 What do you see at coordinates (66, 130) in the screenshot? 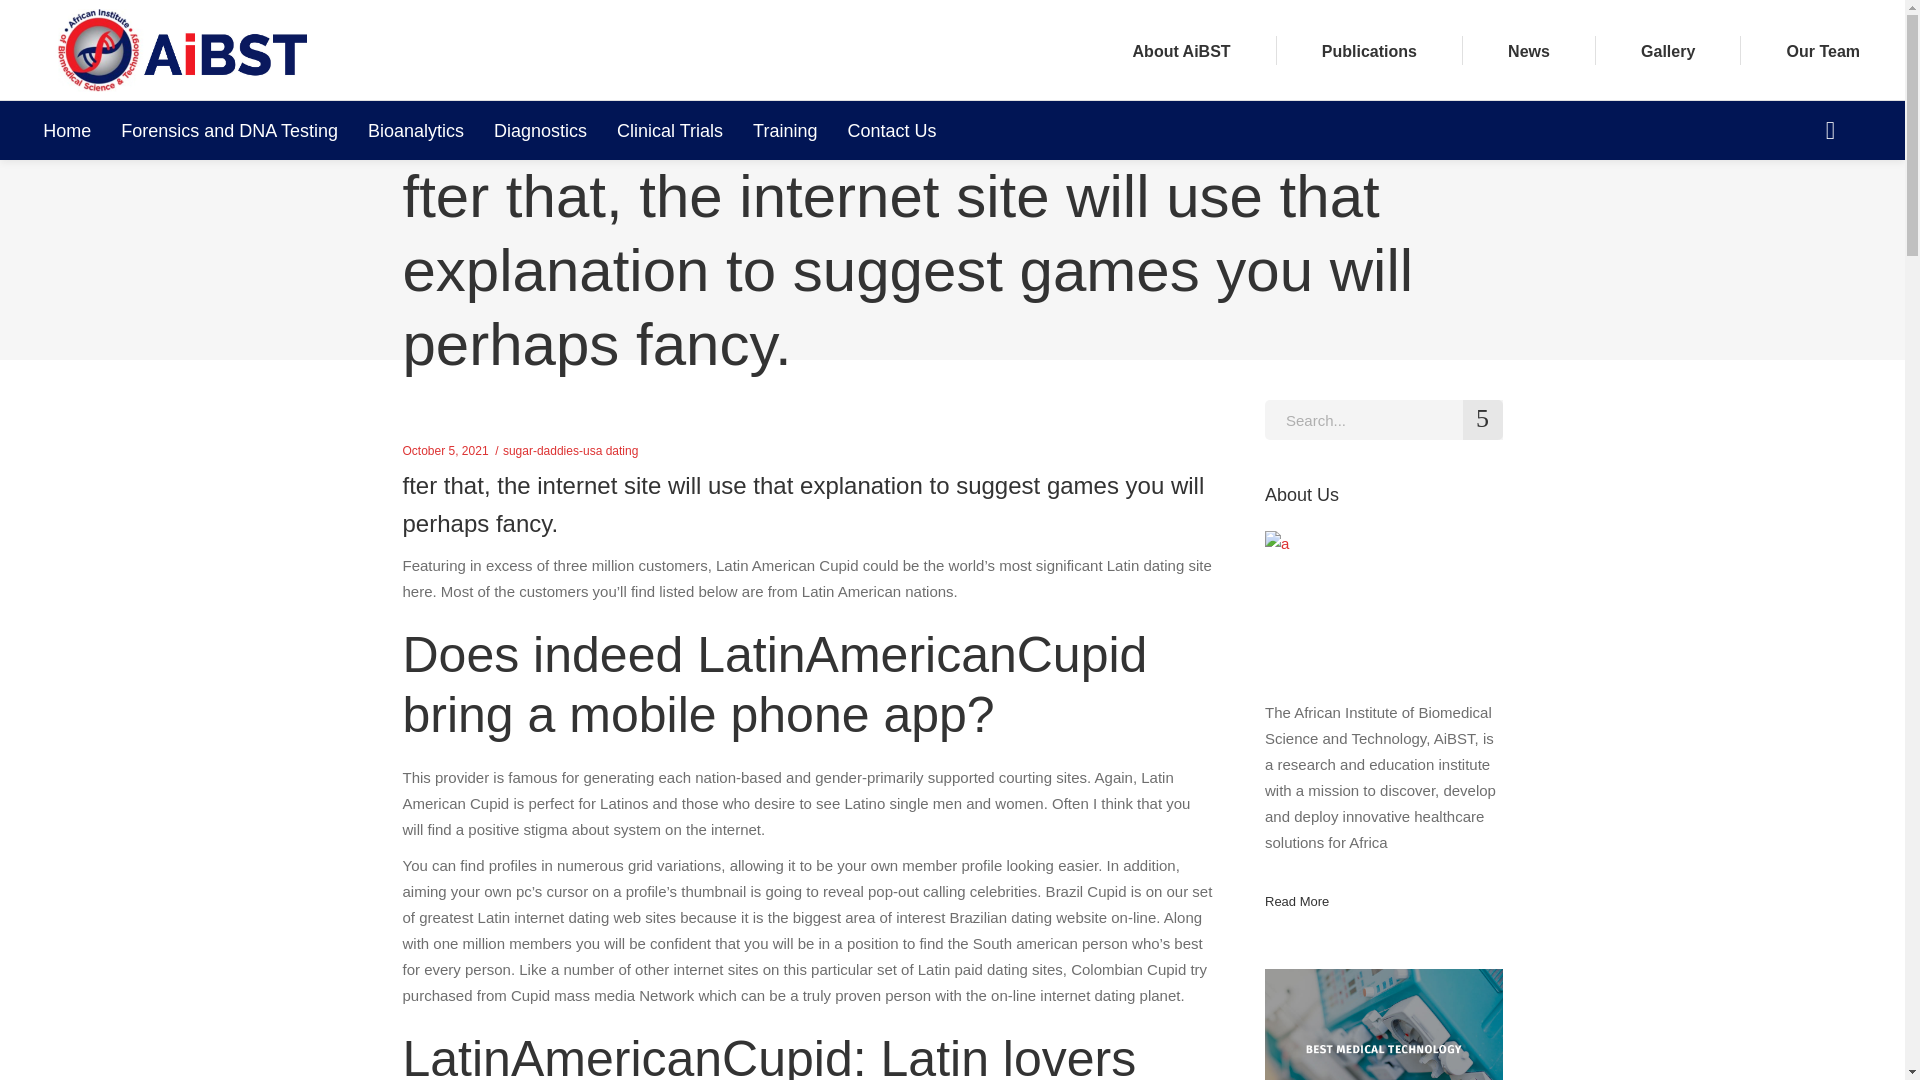
I see `Home` at bounding box center [66, 130].